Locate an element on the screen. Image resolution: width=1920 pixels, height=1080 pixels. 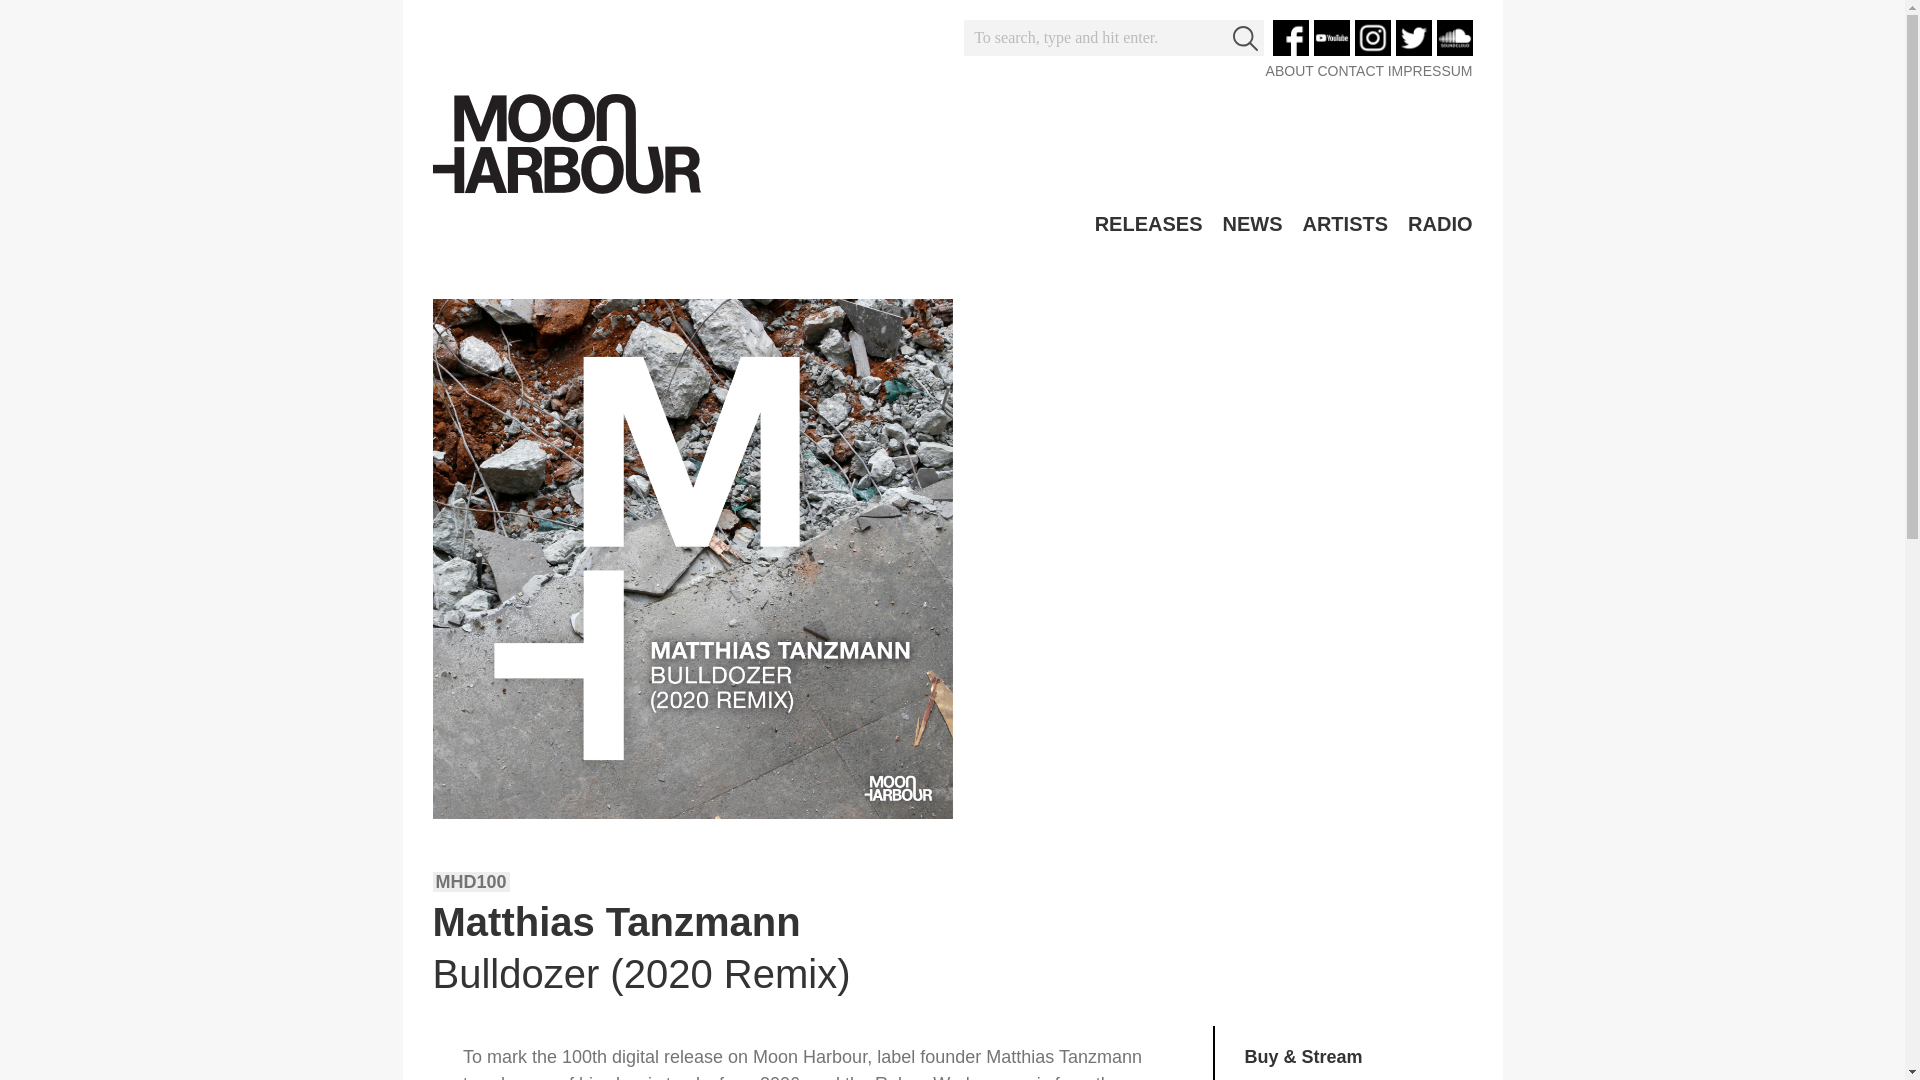
ABOUT is located at coordinates (1289, 70).